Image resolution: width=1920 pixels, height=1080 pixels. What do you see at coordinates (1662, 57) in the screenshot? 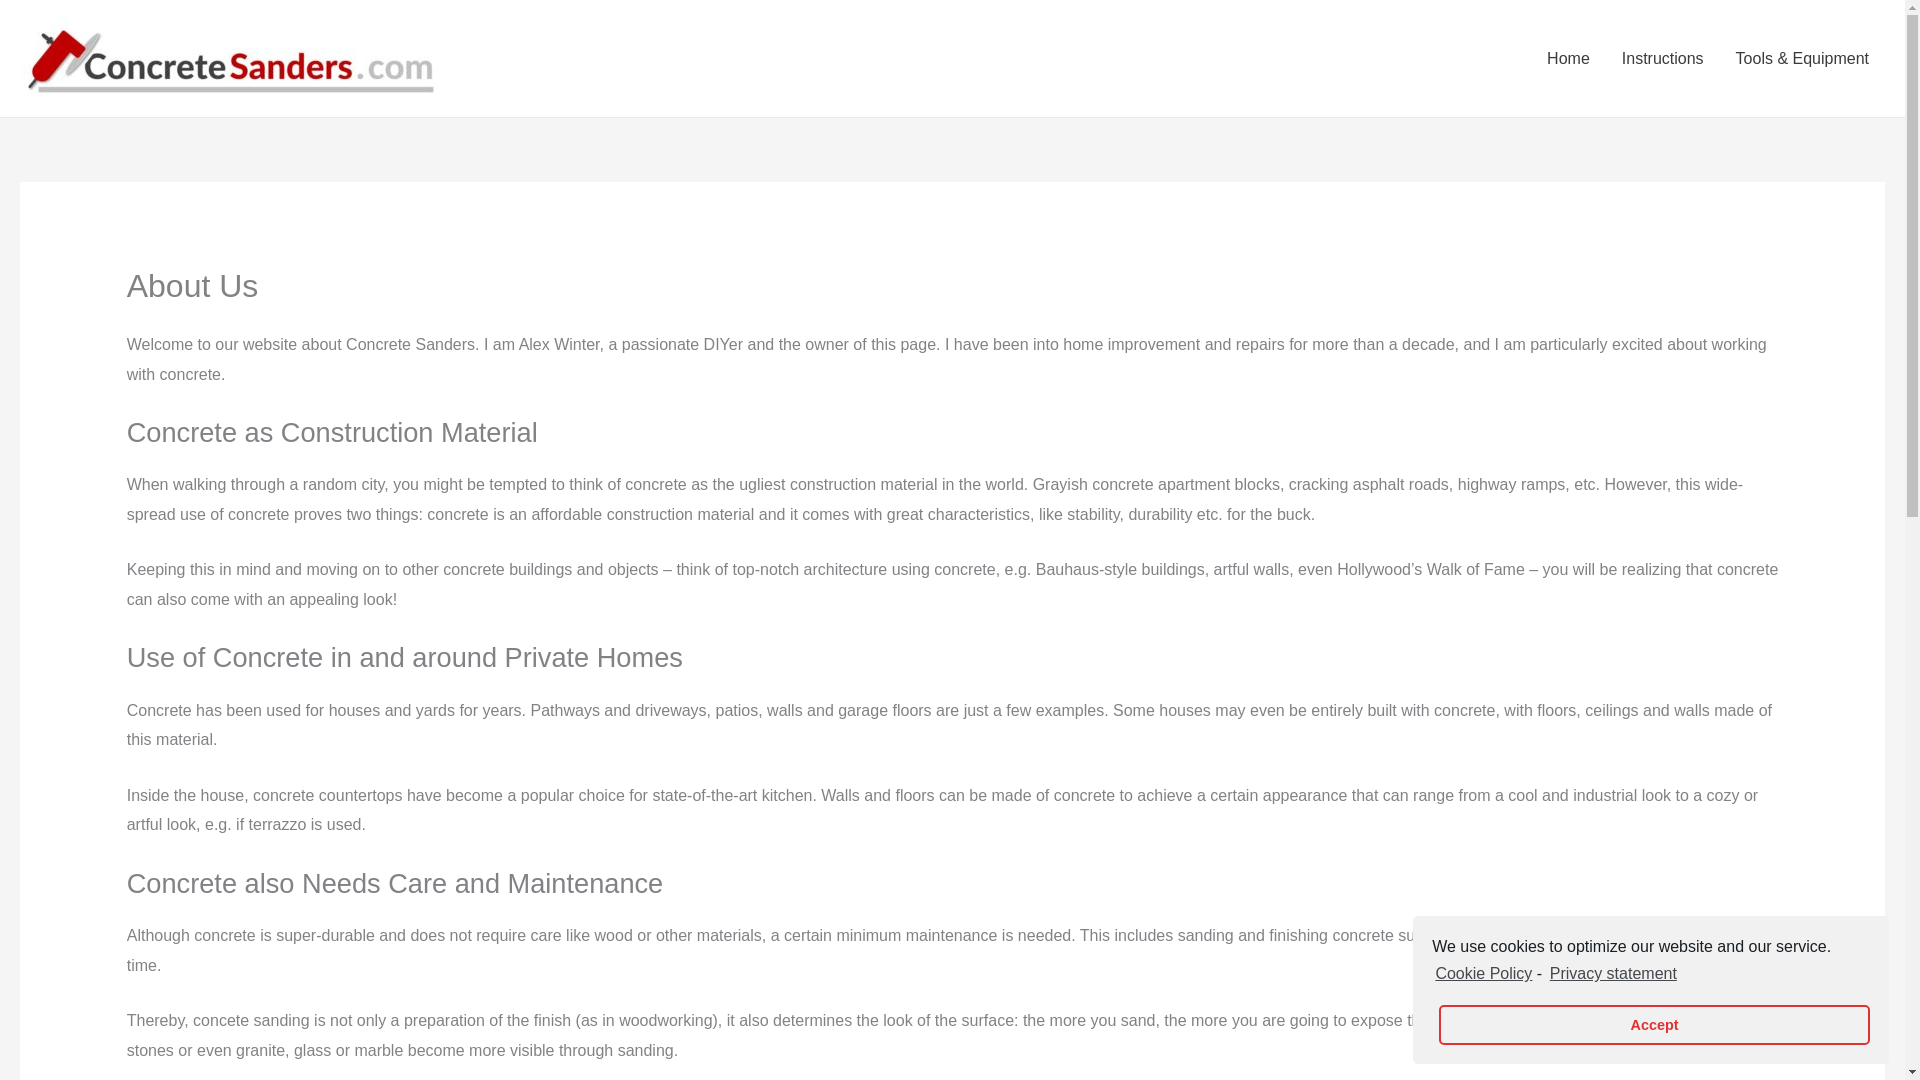
I see `Instructions` at bounding box center [1662, 57].